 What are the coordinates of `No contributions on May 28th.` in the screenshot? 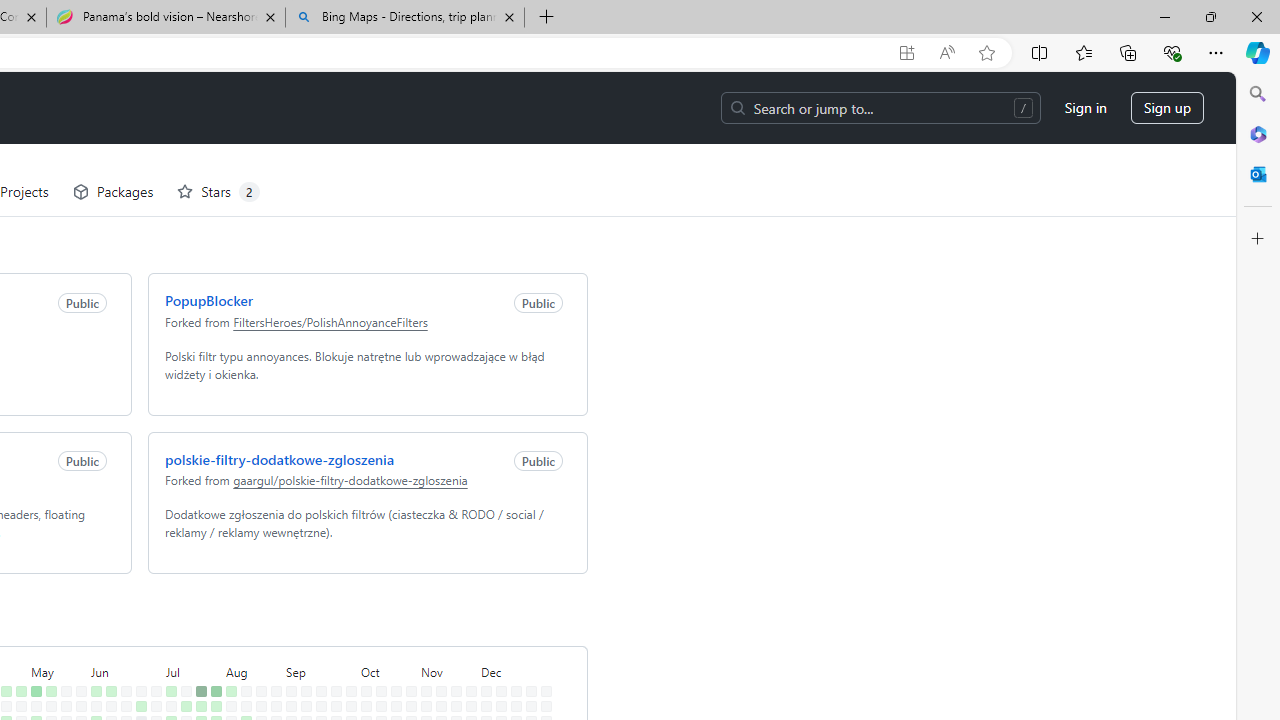 It's located at (77, 649).